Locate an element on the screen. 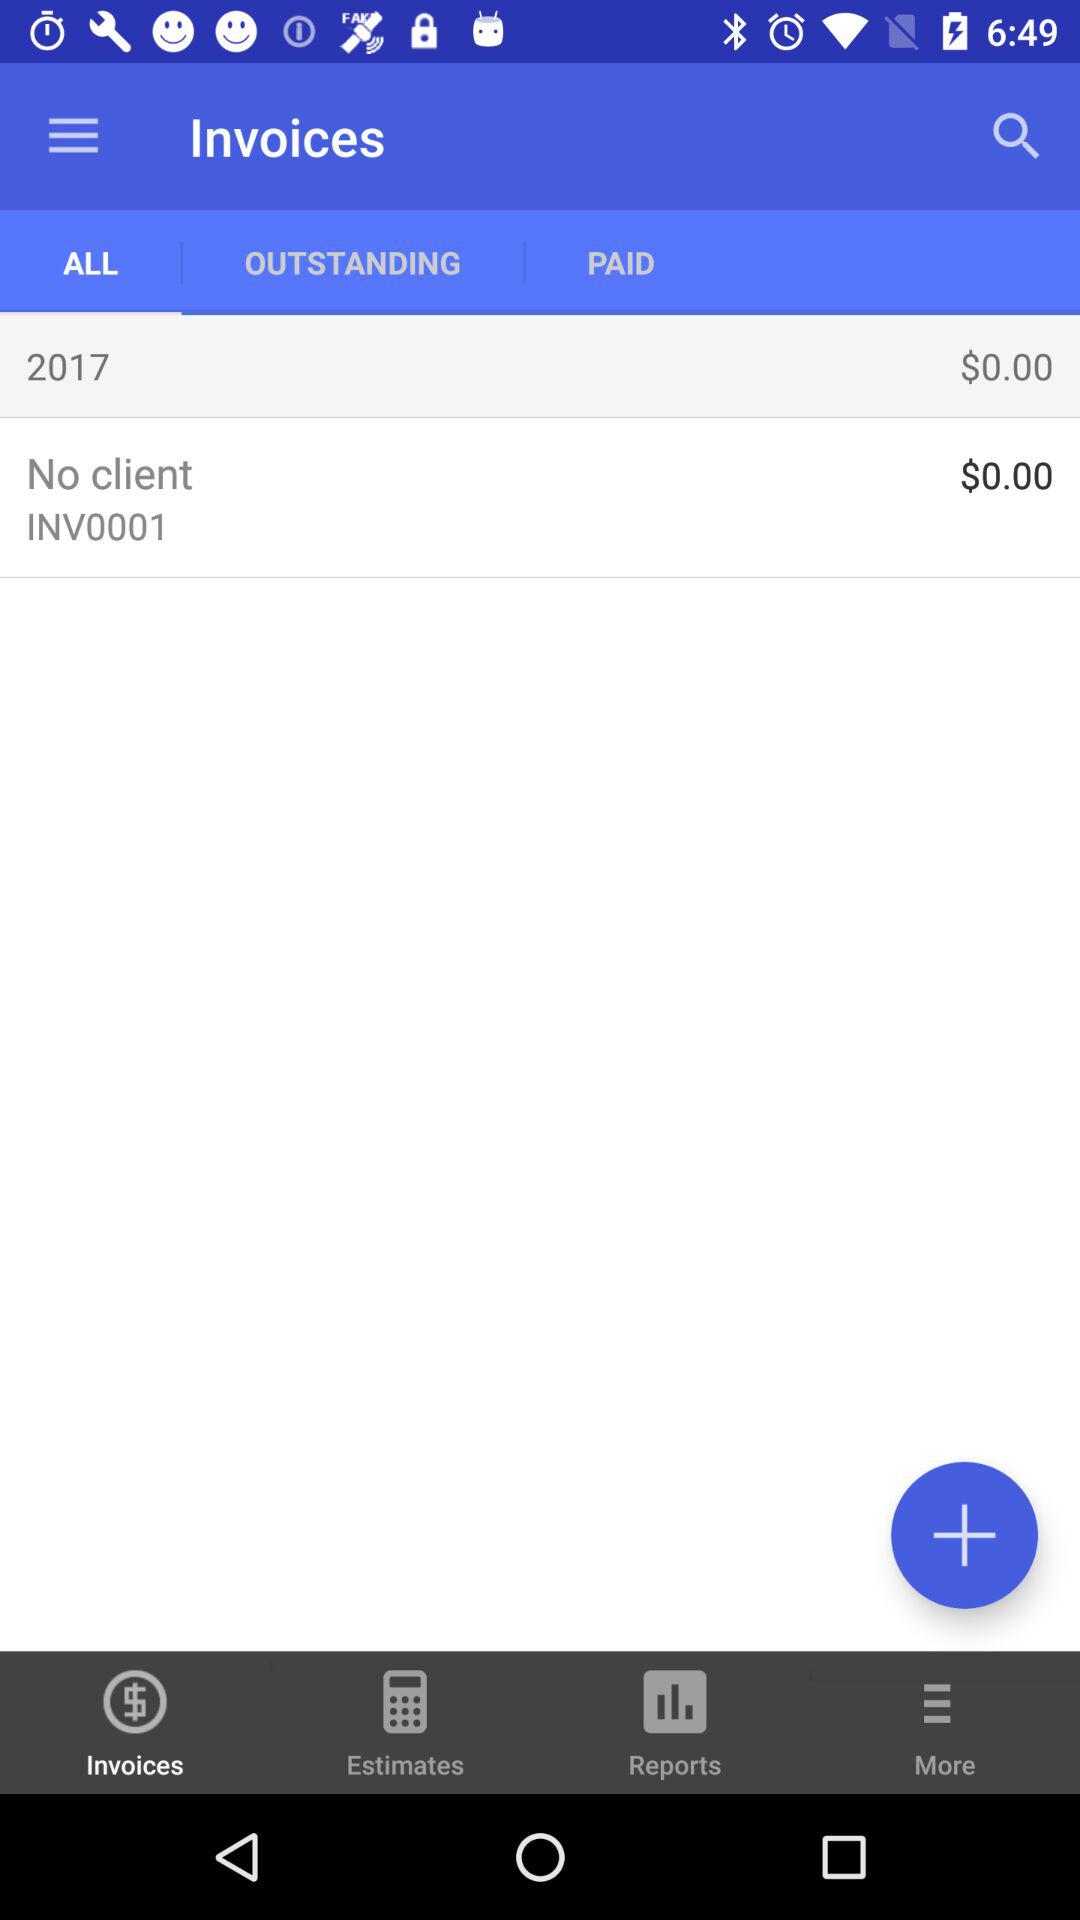 This screenshot has width=1080, height=1920. turn on more item is located at coordinates (945, 1736).